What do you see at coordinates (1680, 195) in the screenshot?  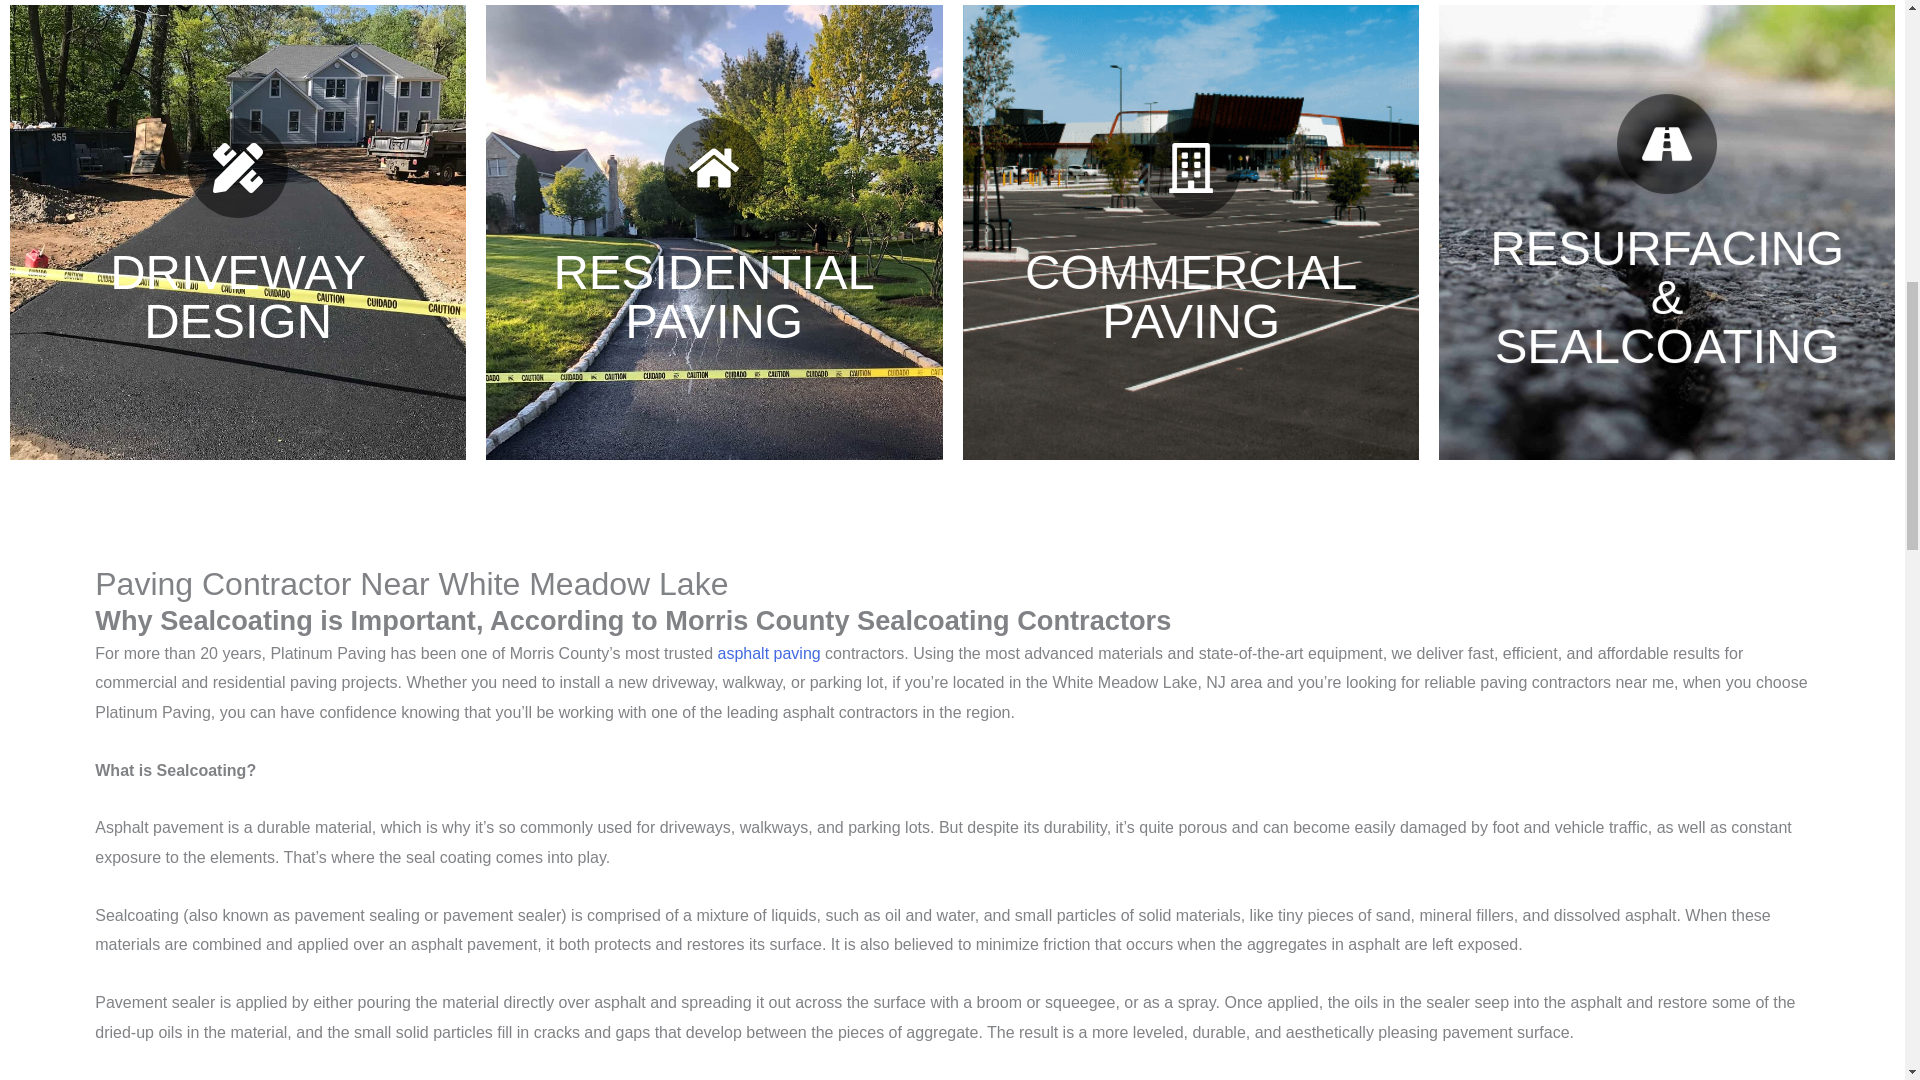 I see `Get A Quote` at bounding box center [1680, 195].